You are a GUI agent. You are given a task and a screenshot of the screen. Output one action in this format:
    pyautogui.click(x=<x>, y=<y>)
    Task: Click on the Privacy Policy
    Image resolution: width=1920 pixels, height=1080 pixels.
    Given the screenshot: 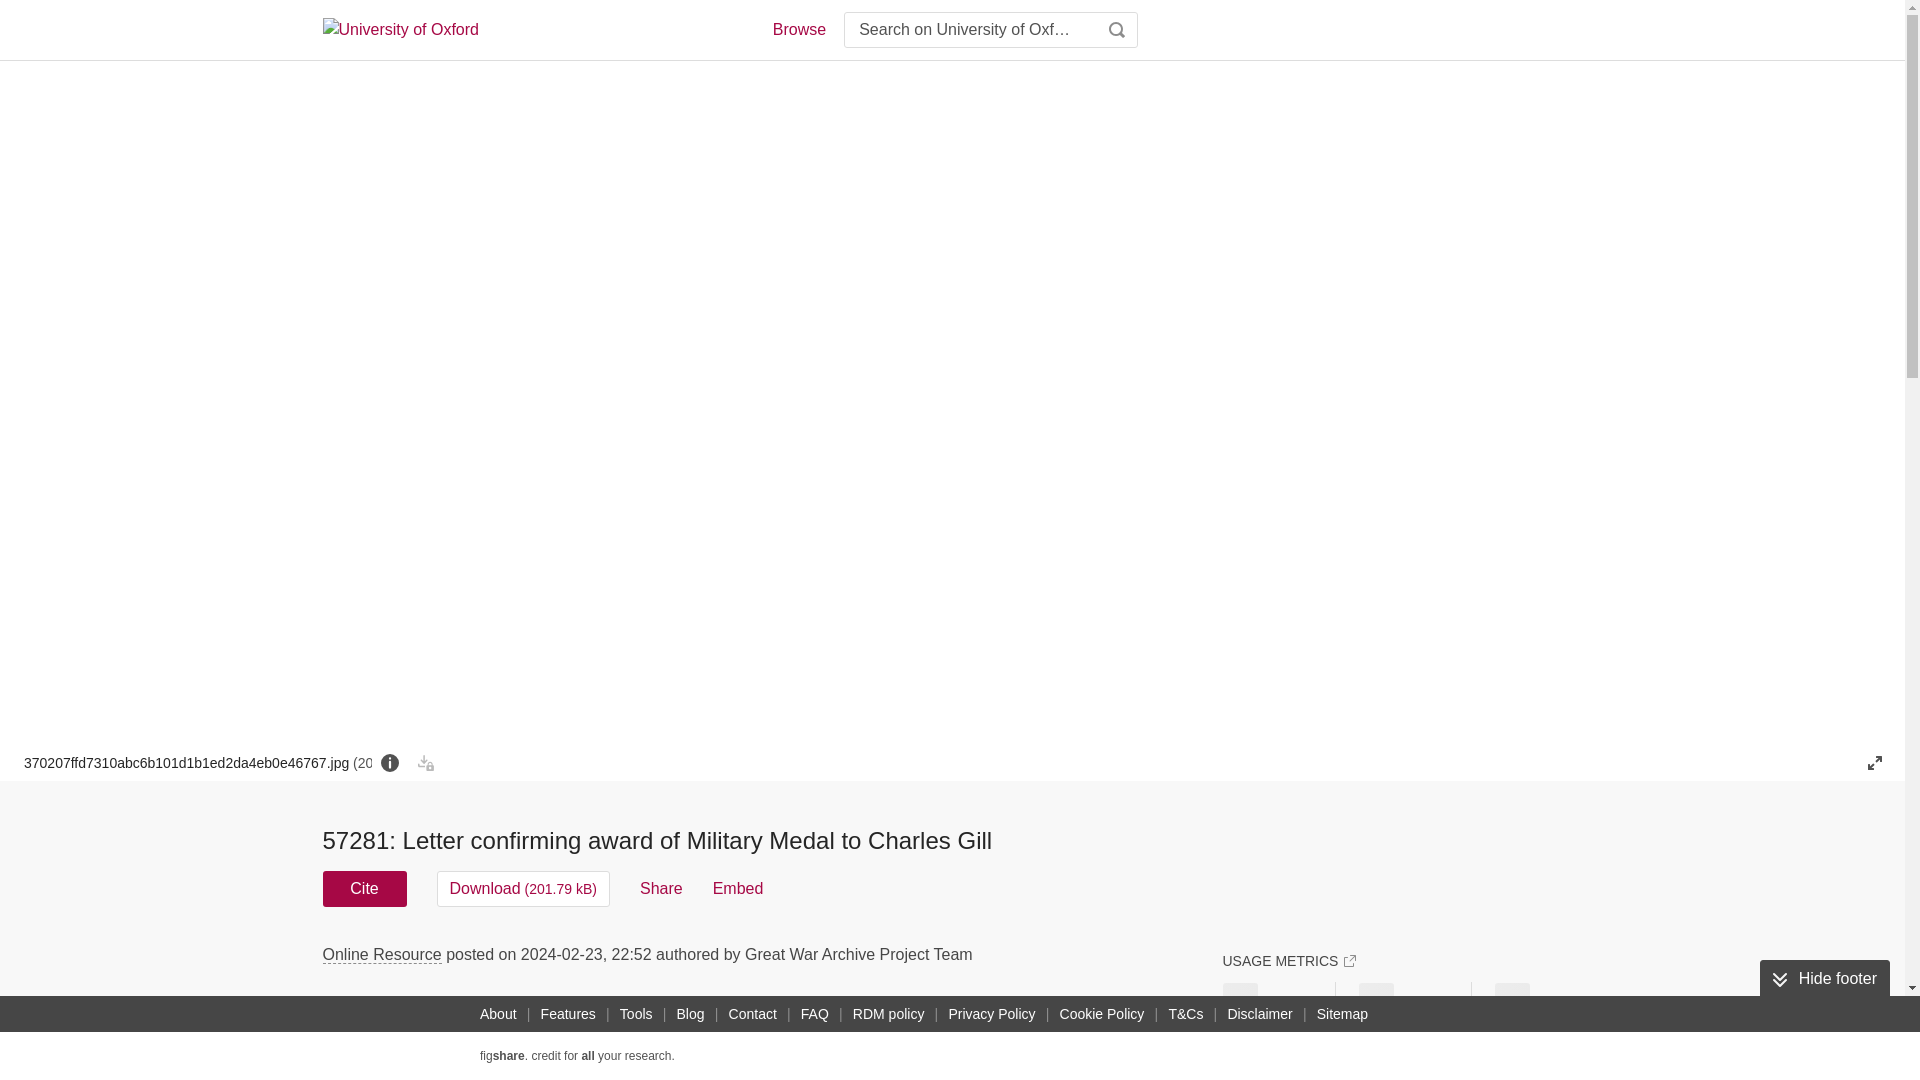 What is the action you would take?
    pyautogui.click(x=991, y=1014)
    